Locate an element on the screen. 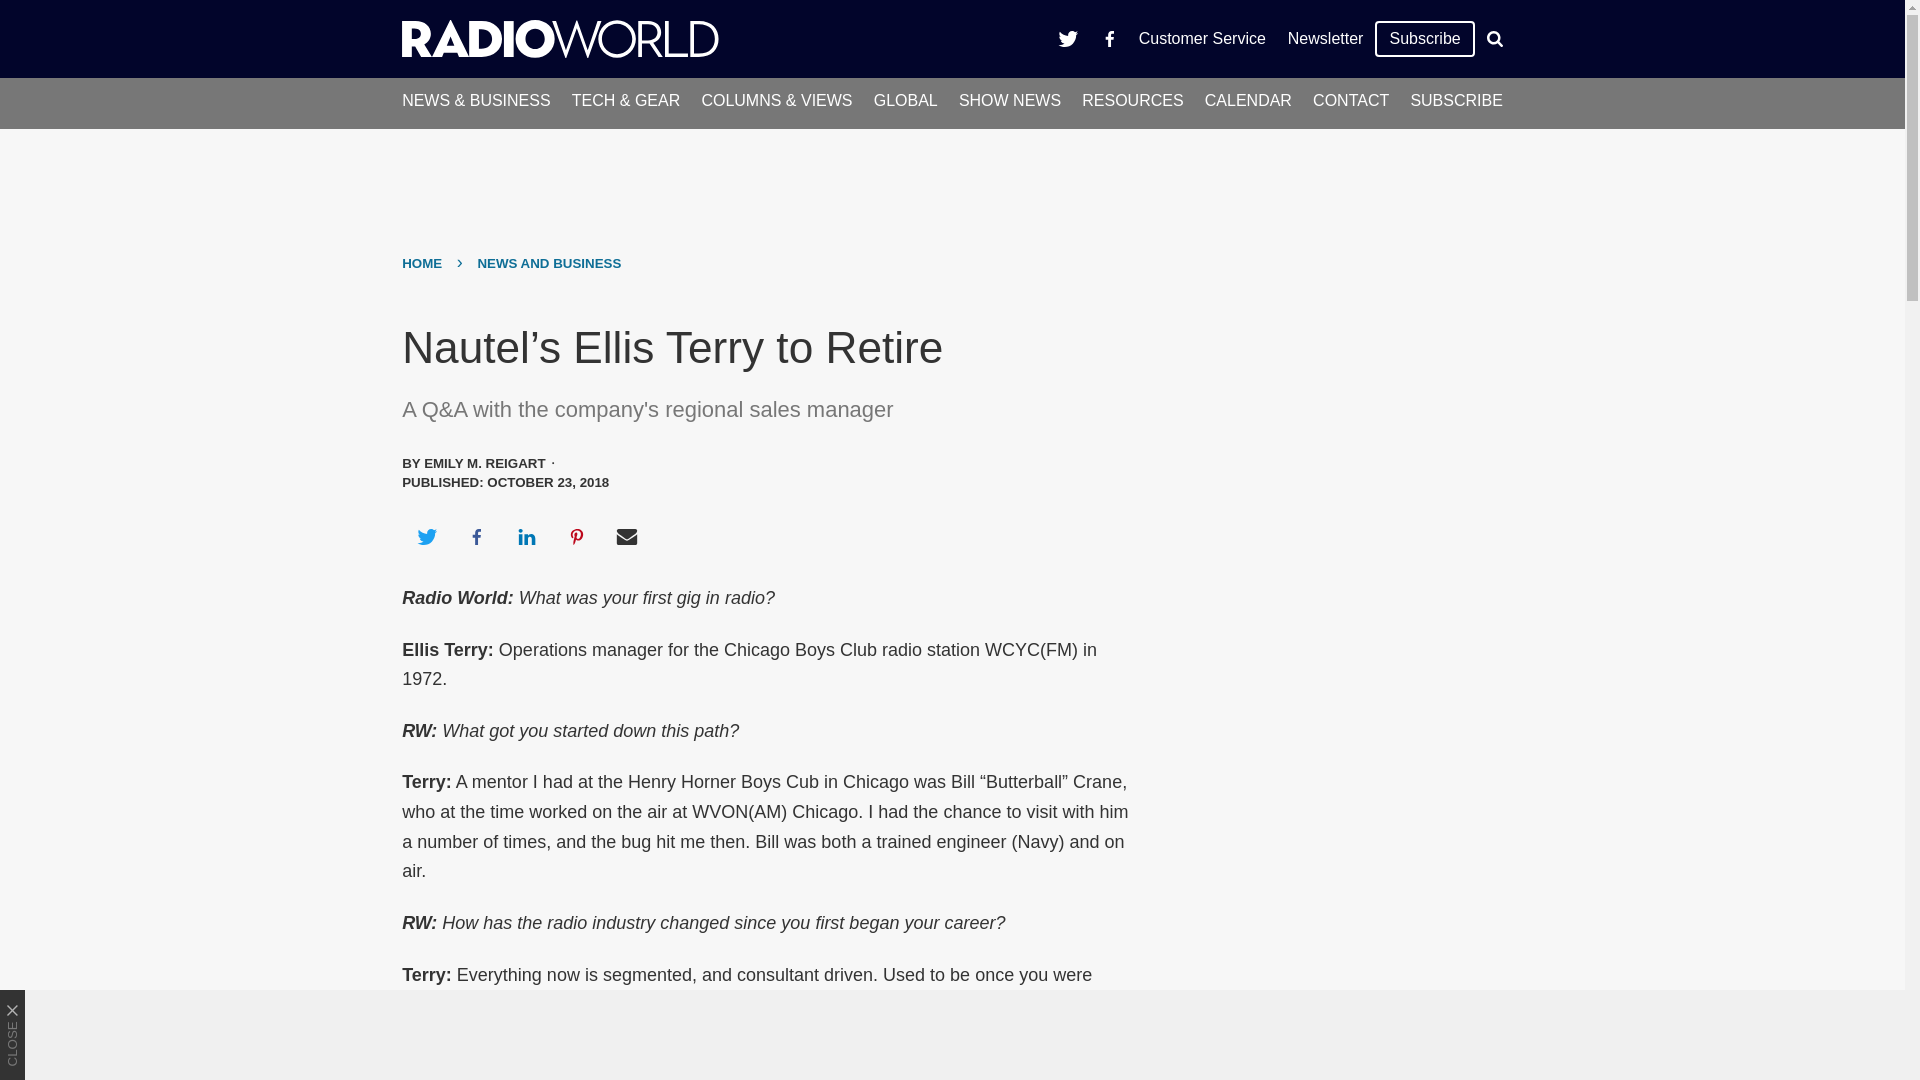 Image resolution: width=1920 pixels, height=1080 pixels. Share on Pinterest is located at coordinates (577, 536).